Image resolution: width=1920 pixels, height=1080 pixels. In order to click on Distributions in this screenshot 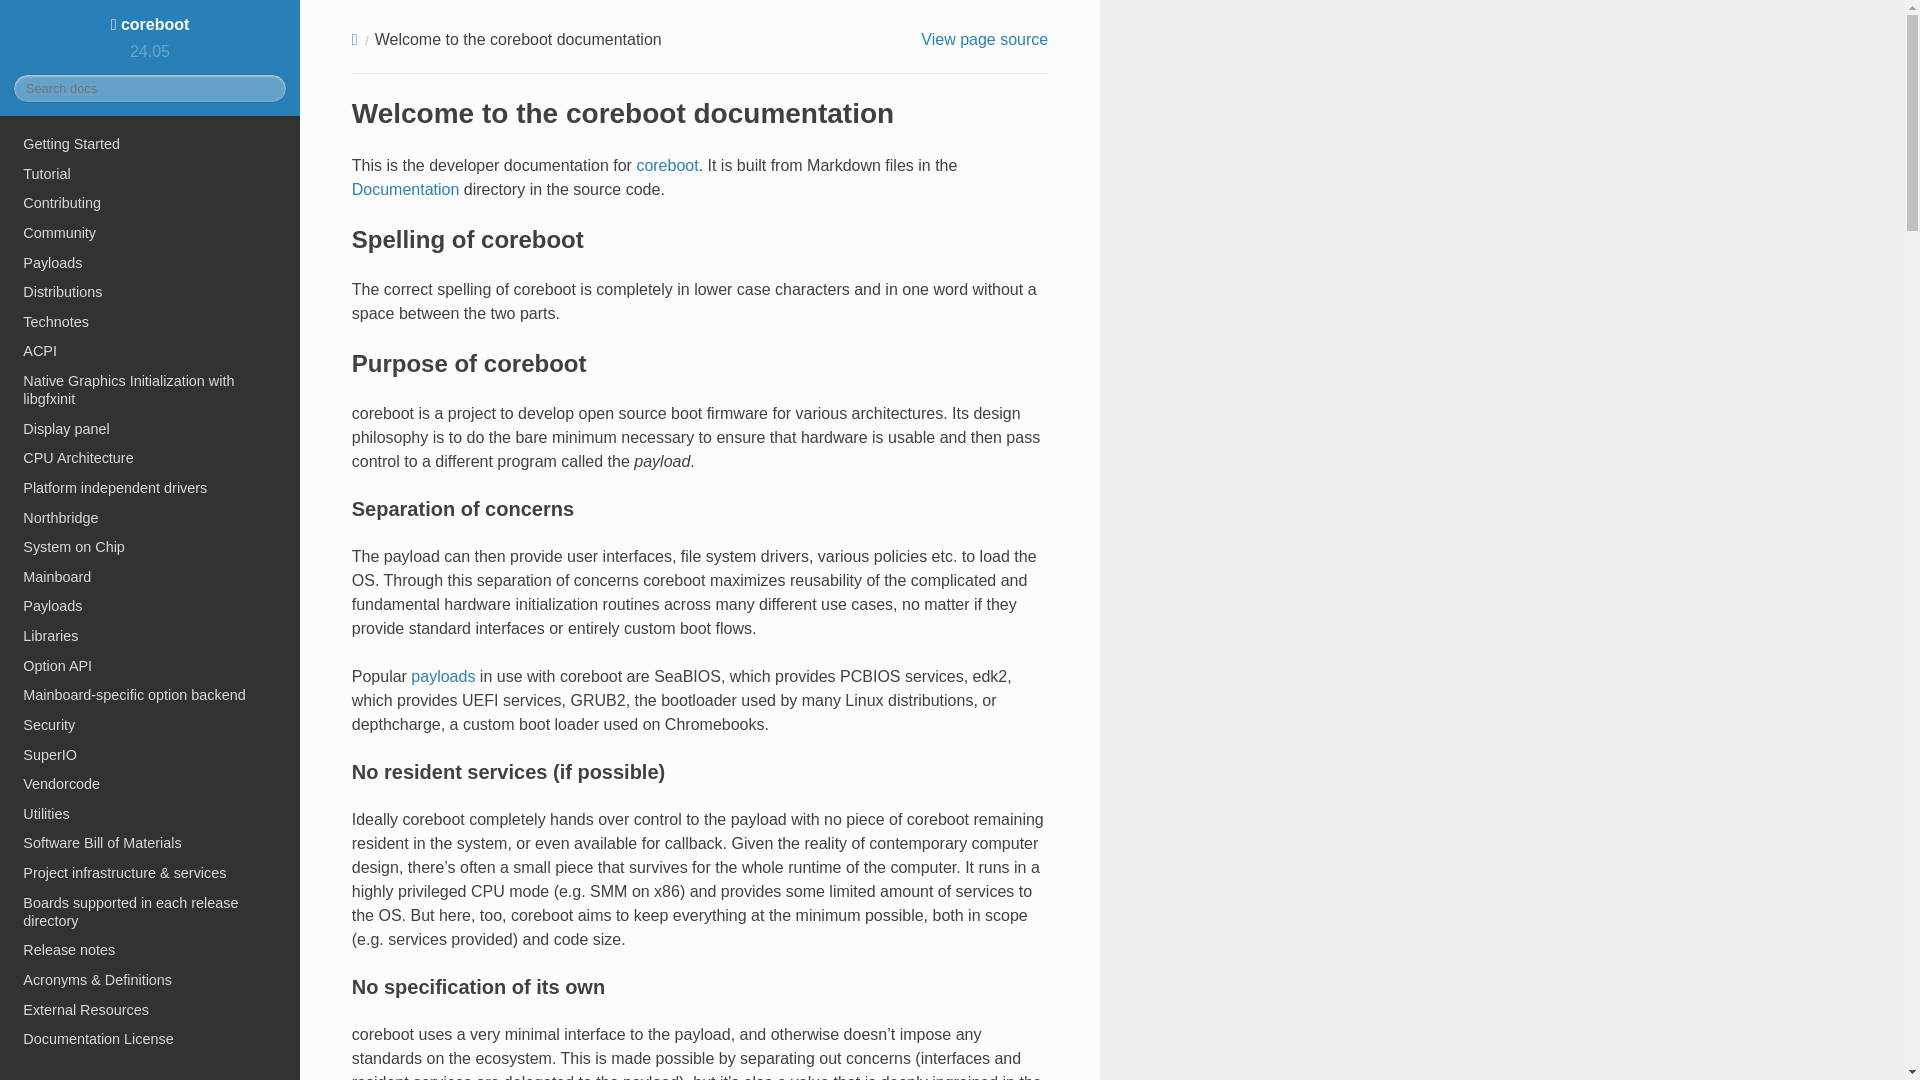, I will do `click(150, 291)`.